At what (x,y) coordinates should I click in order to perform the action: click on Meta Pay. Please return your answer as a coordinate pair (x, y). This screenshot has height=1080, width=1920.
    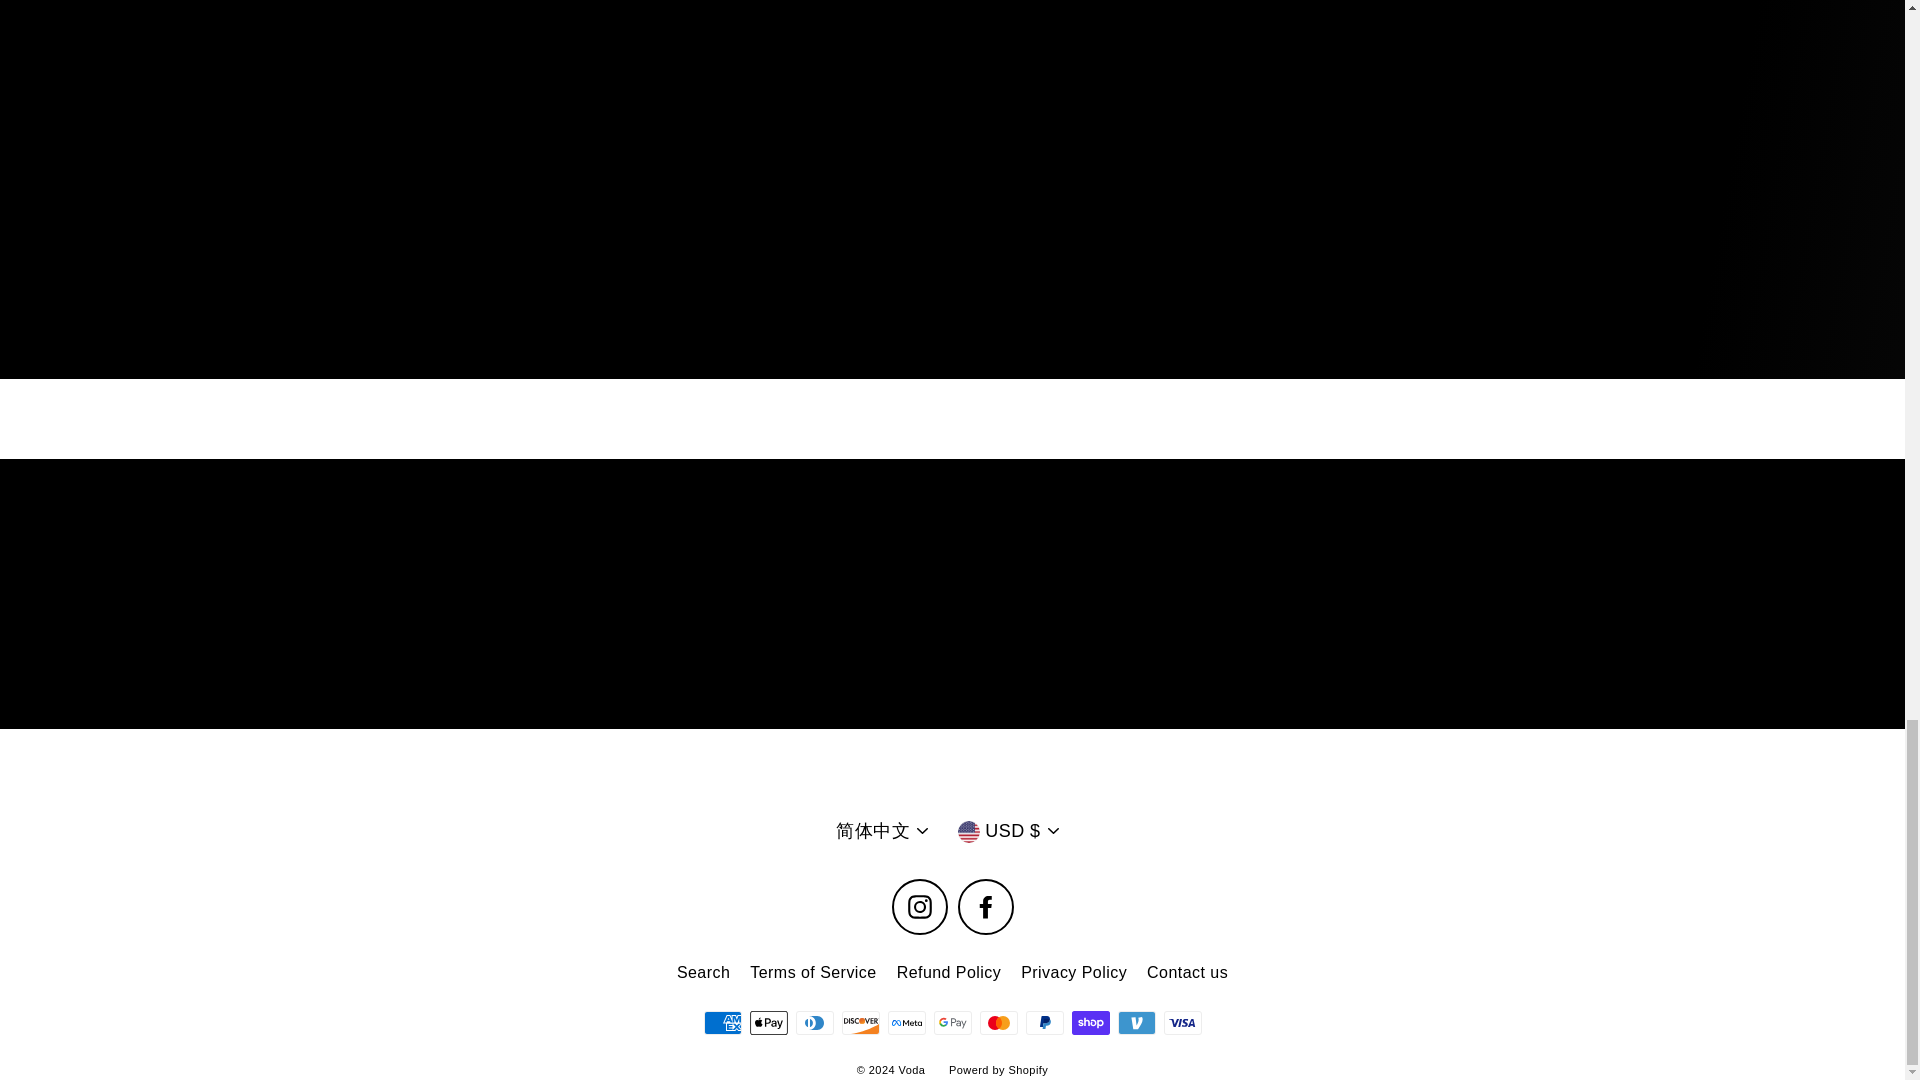
    Looking at the image, I should click on (906, 1022).